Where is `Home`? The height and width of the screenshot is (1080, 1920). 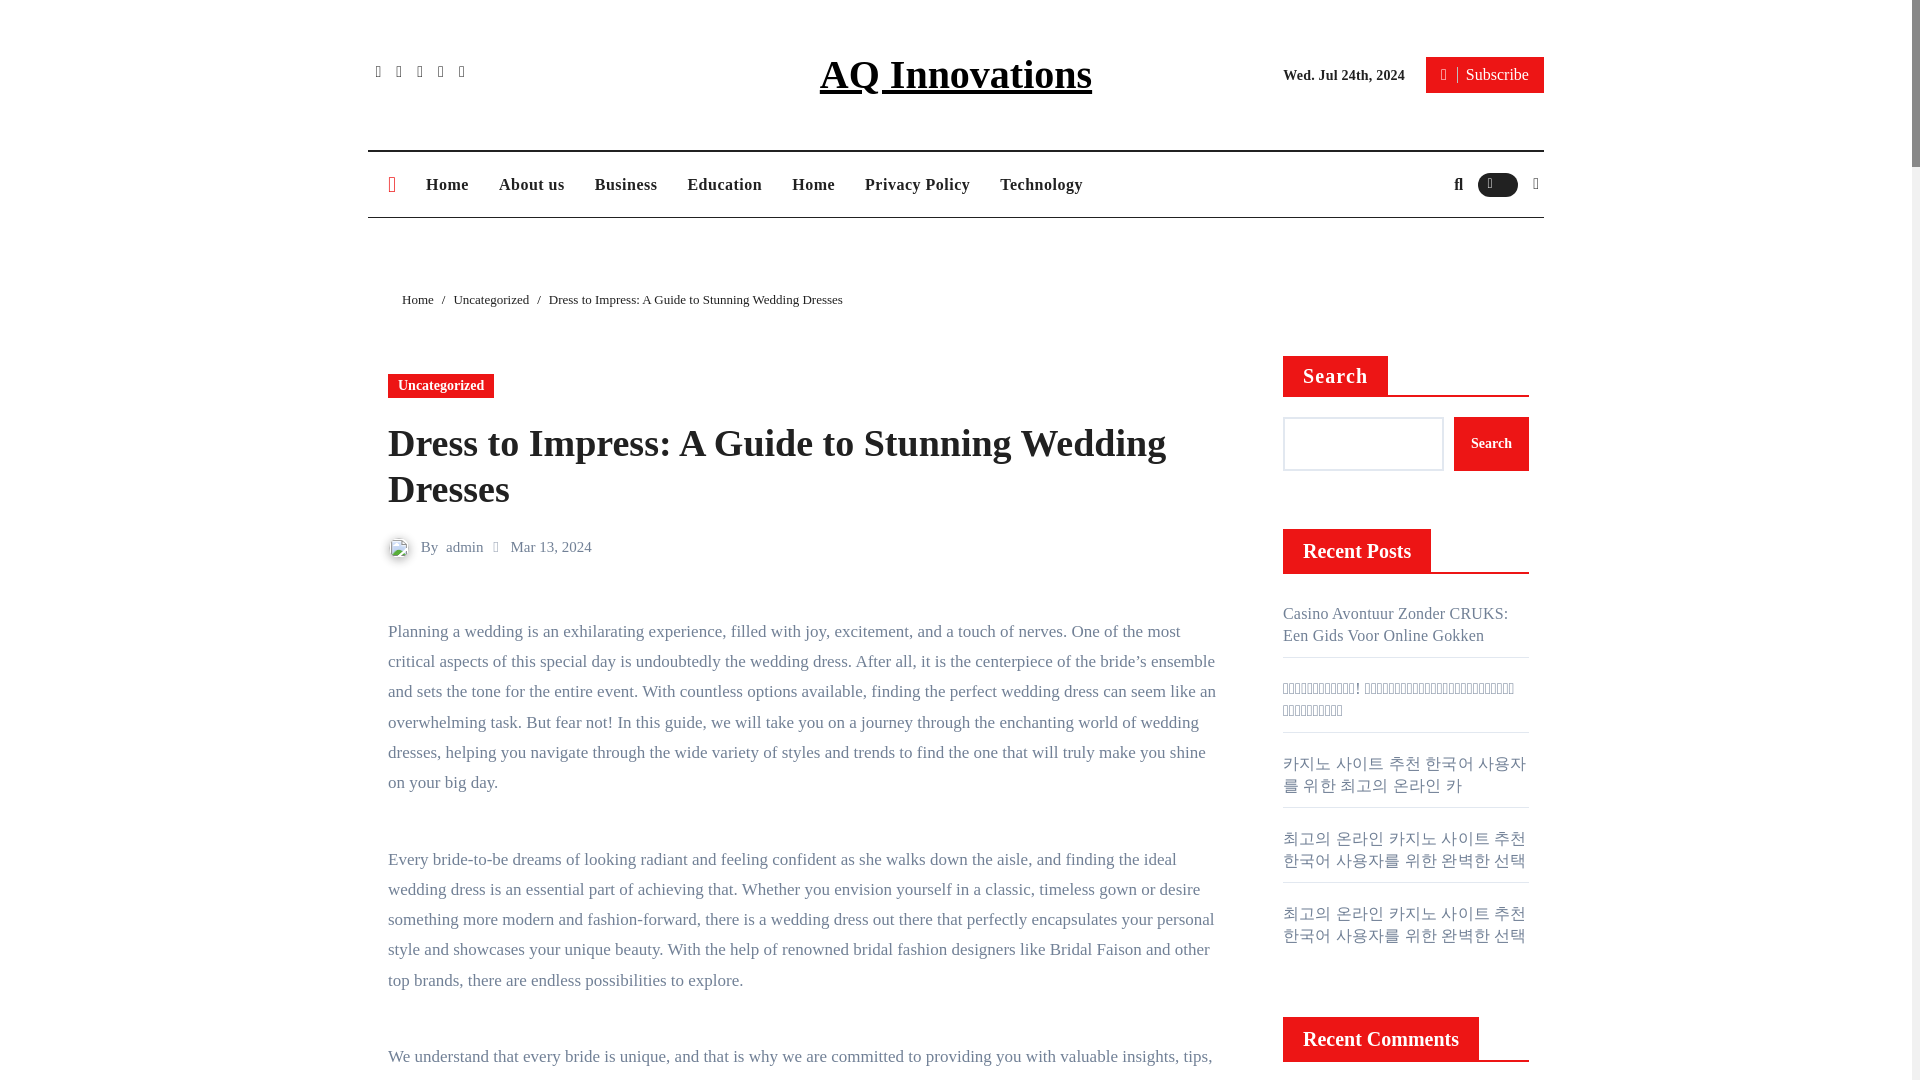
Home is located at coordinates (417, 298).